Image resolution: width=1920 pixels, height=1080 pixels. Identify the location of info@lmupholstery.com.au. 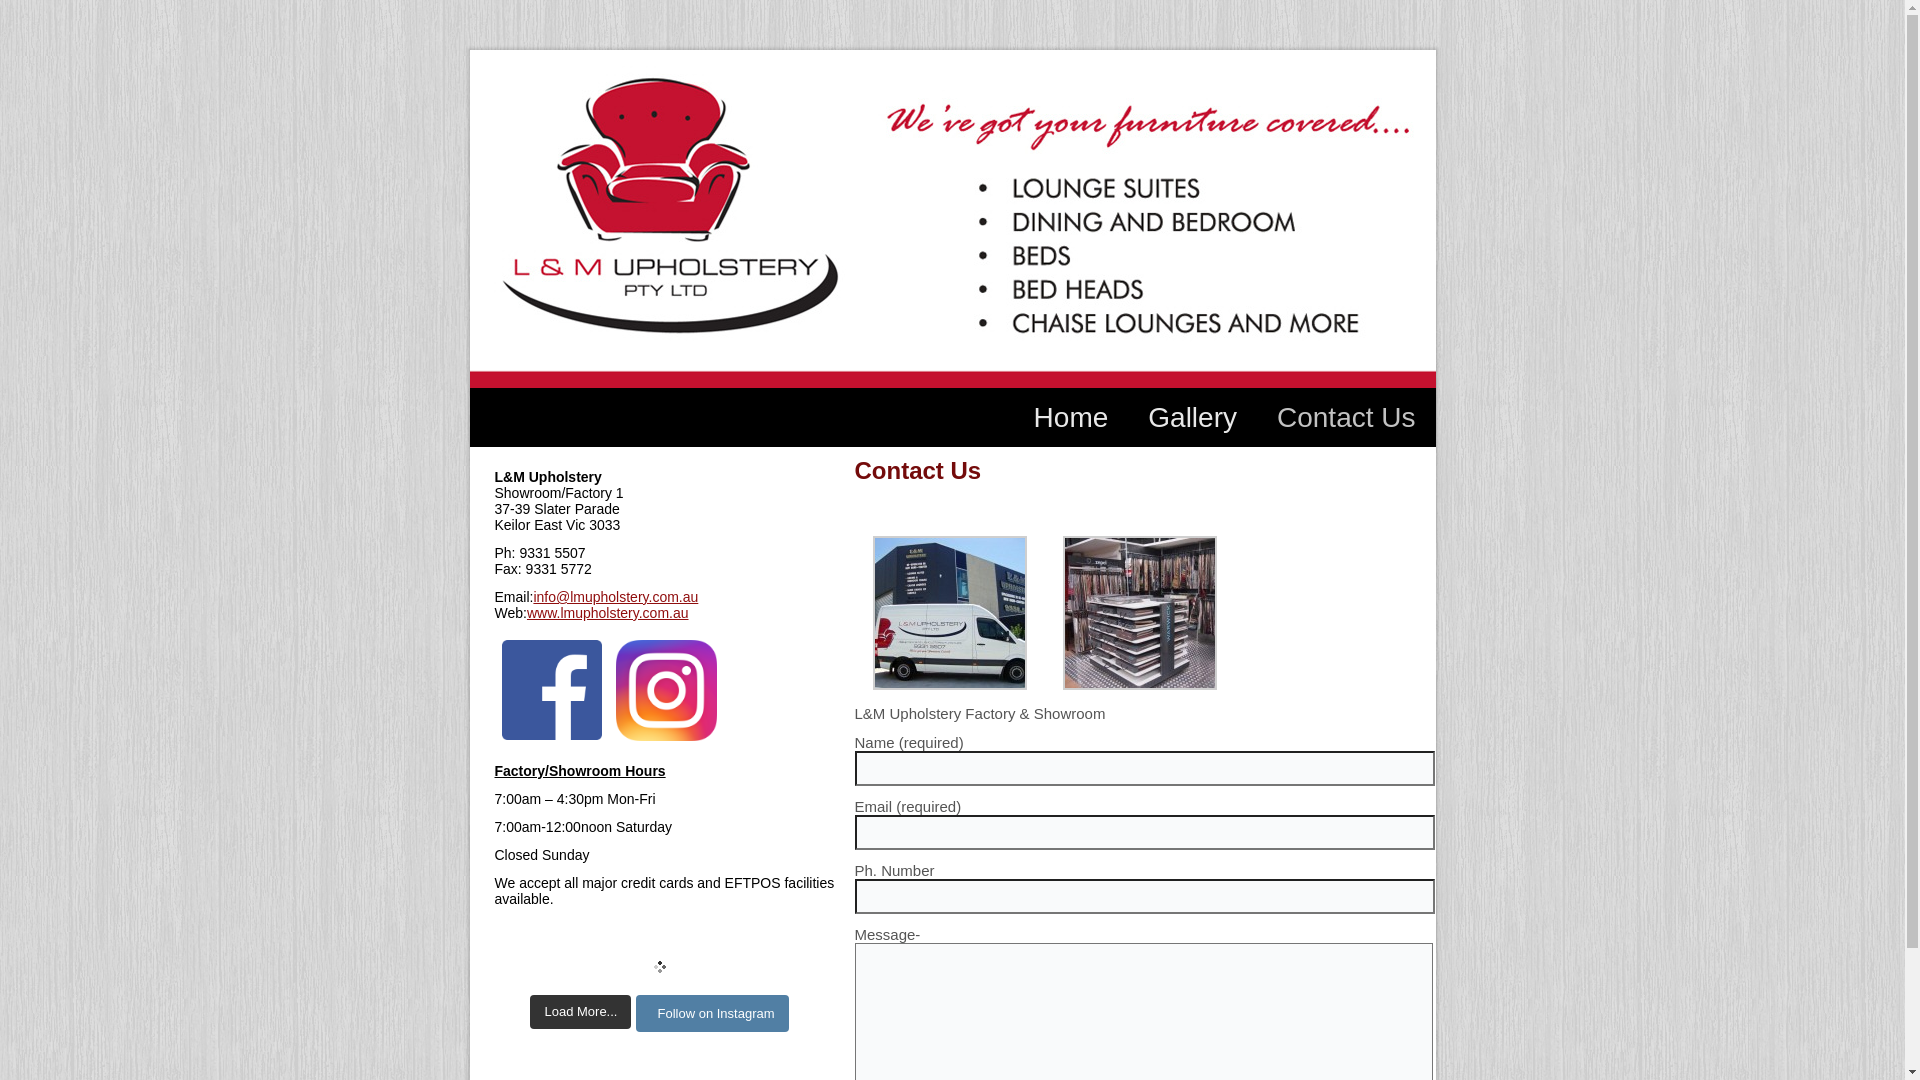
(616, 597).